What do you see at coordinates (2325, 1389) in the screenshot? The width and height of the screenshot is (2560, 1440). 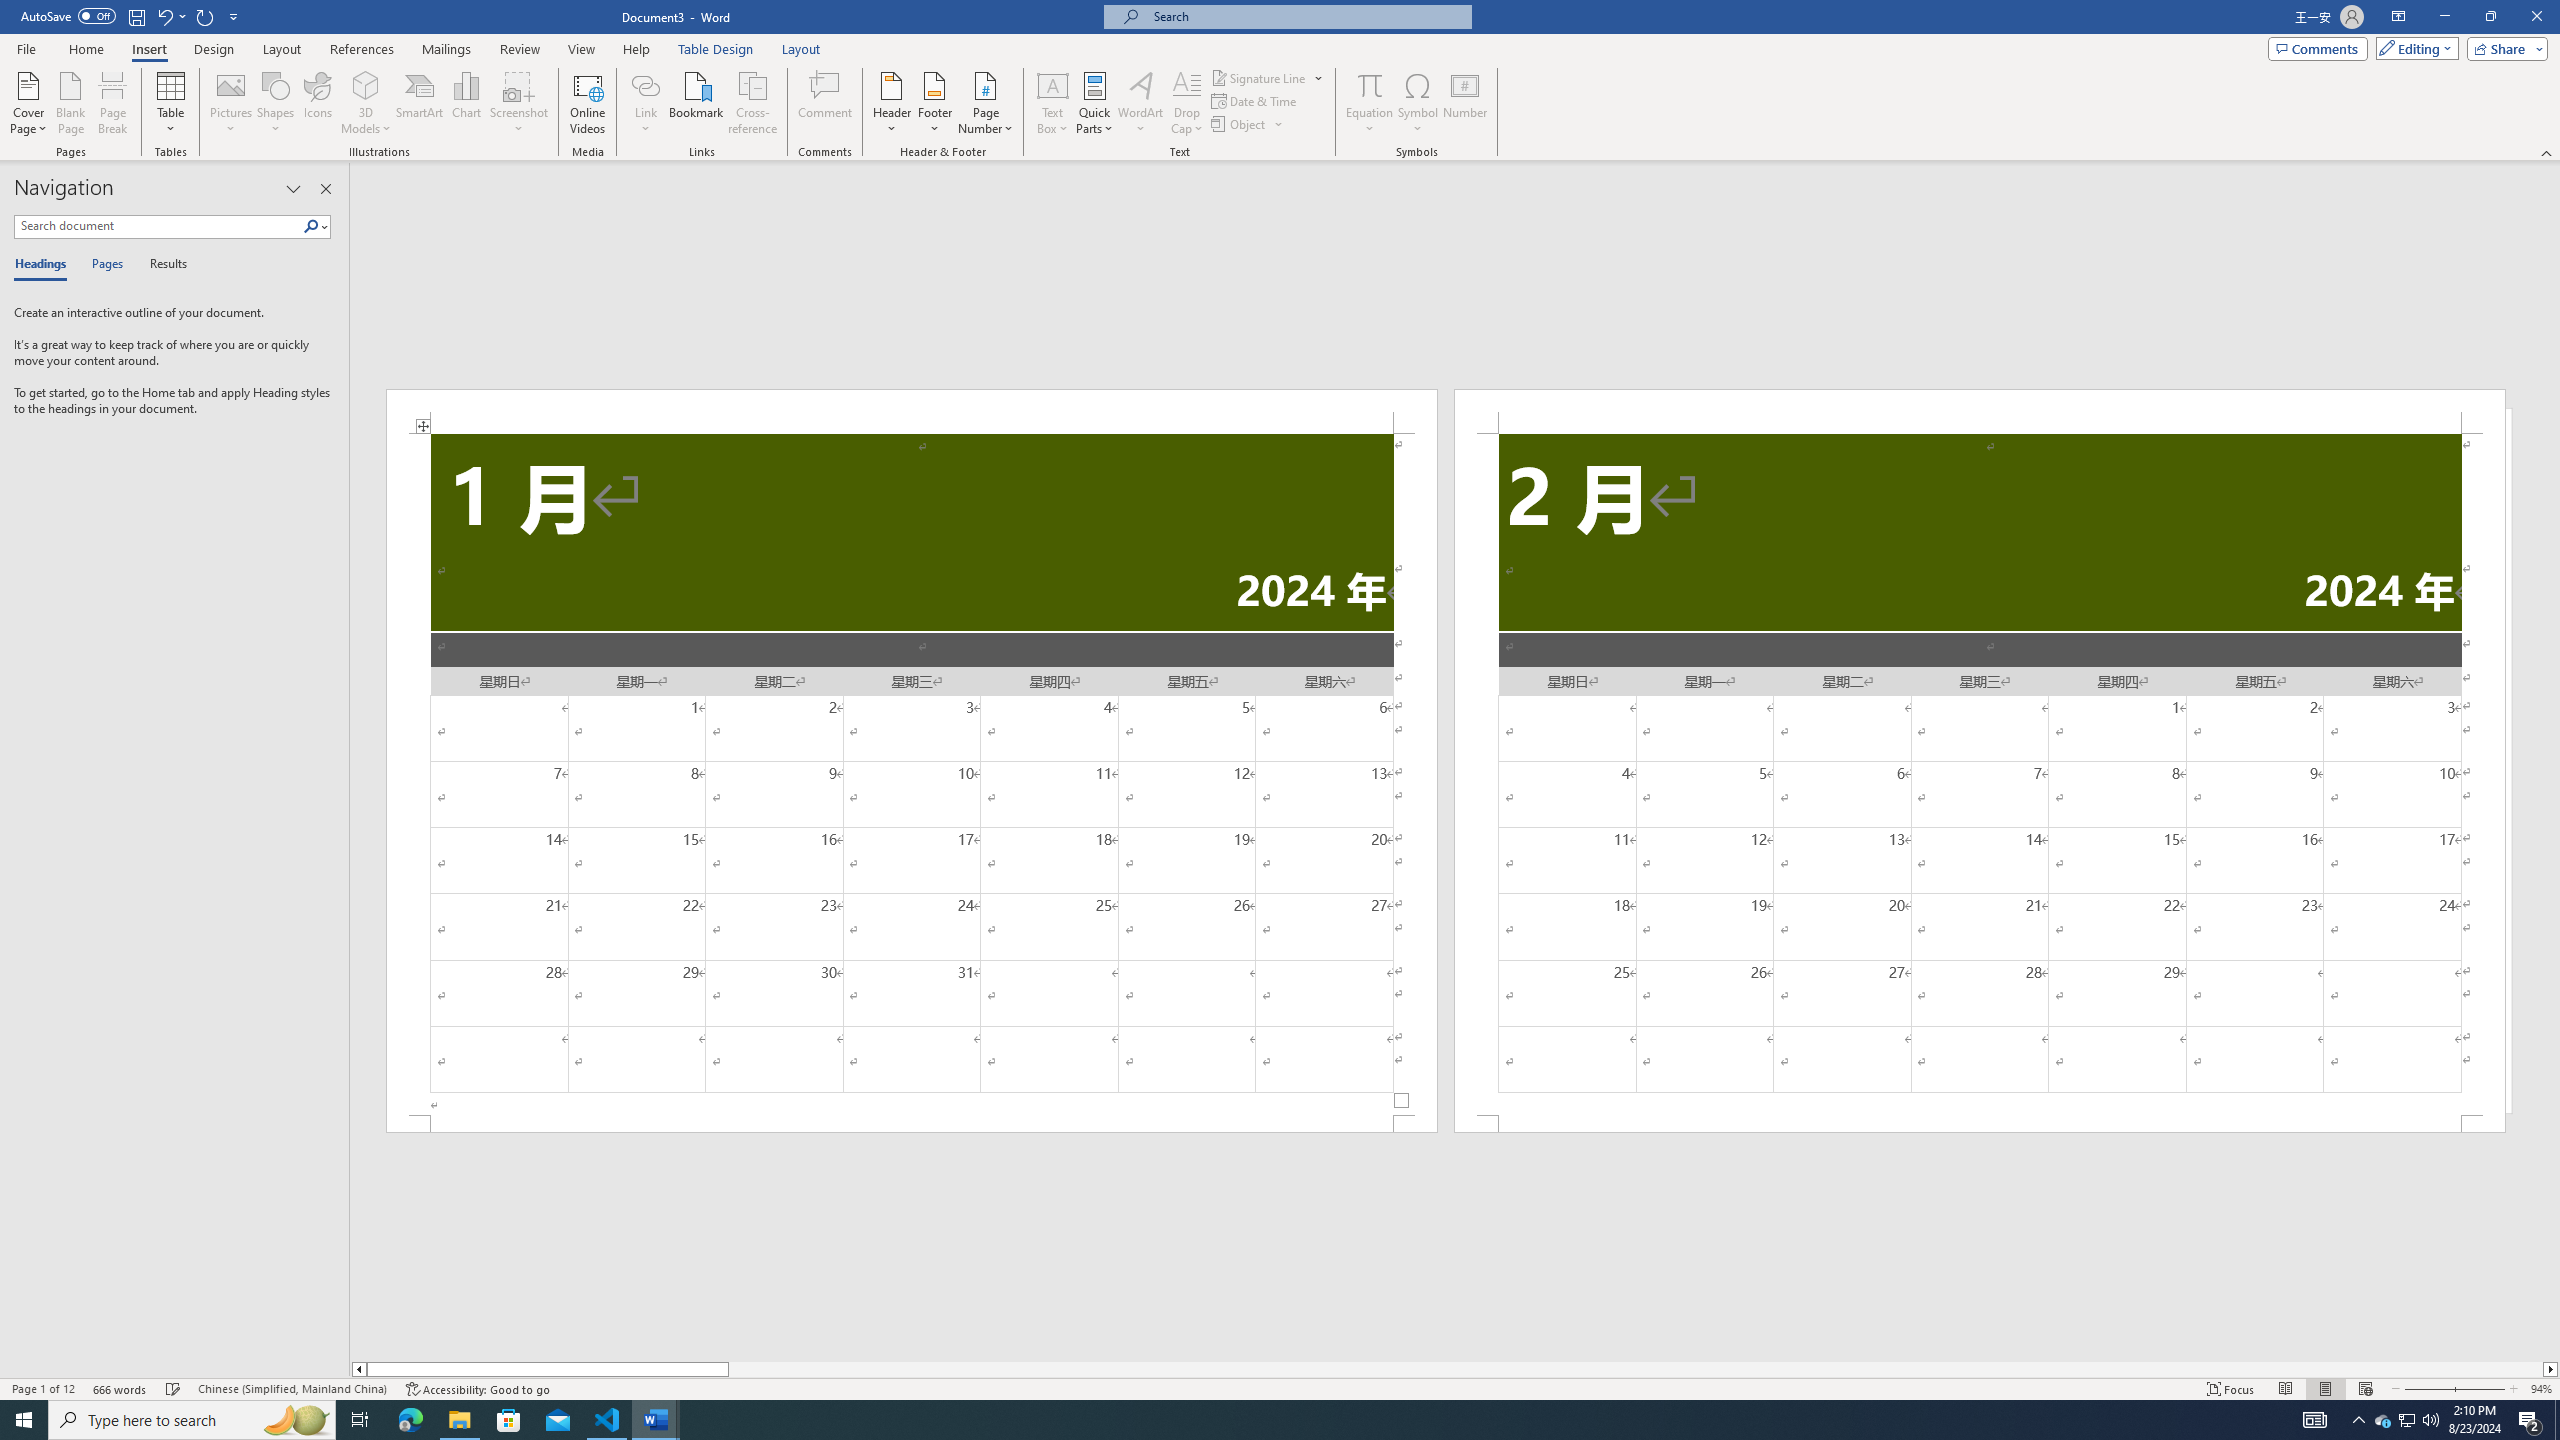 I see `Print Layout` at bounding box center [2325, 1389].